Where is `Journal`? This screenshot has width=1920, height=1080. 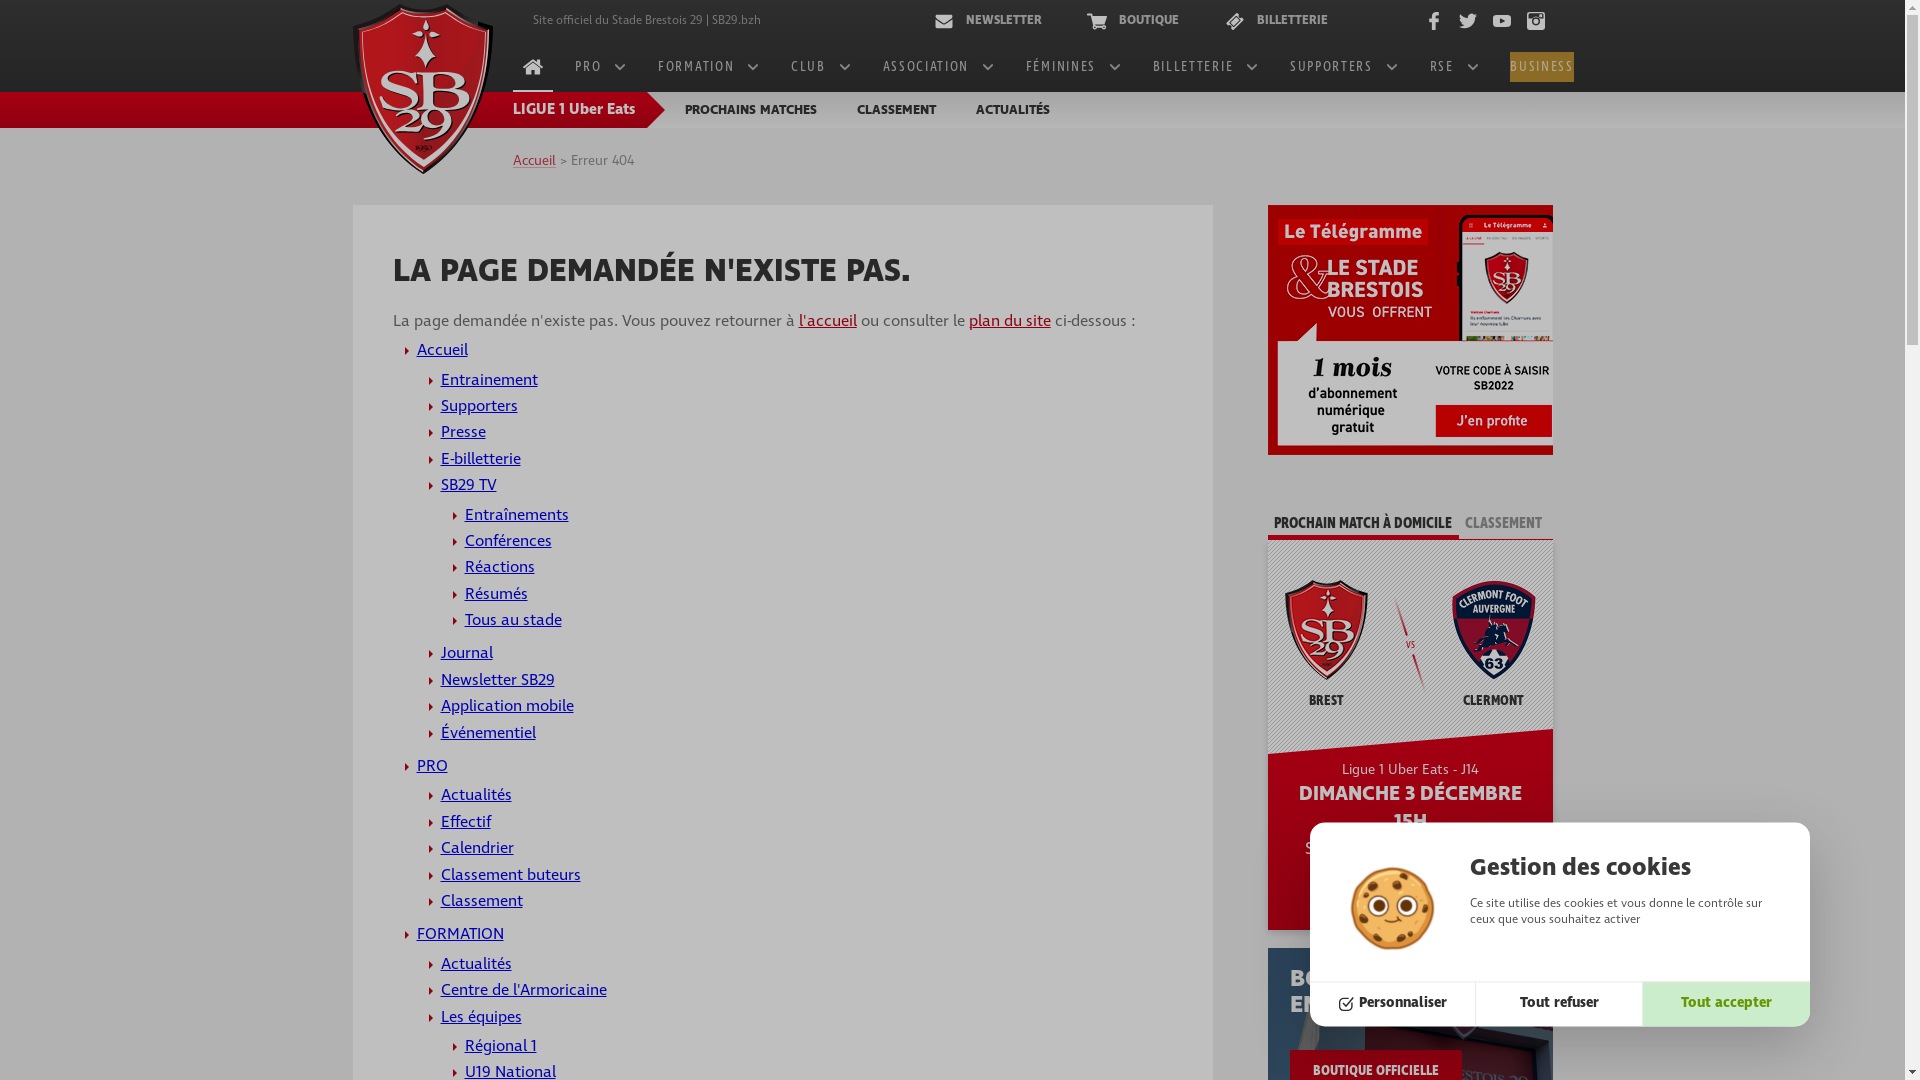 Journal is located at coordinates (466, 653).